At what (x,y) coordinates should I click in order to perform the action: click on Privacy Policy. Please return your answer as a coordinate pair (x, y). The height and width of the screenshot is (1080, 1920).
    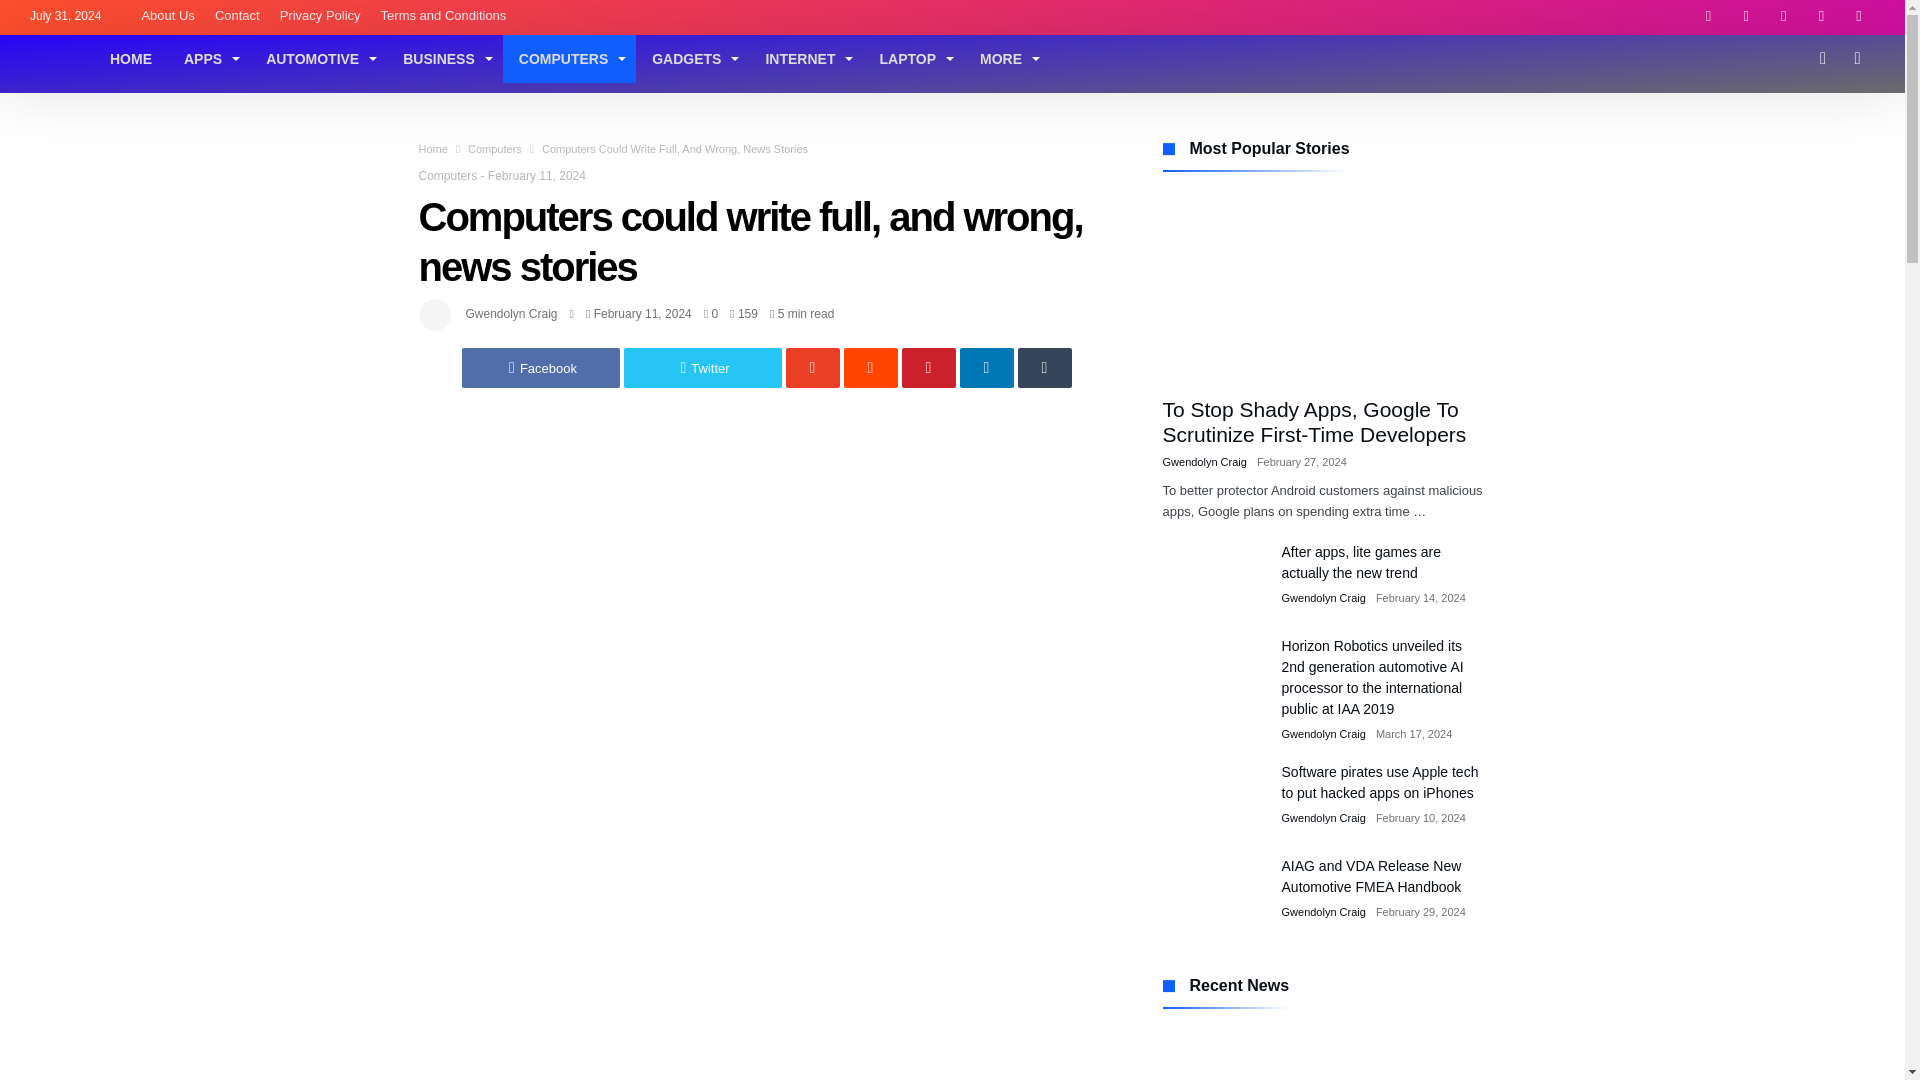
    Looking at the image, I should click on (320, 16).